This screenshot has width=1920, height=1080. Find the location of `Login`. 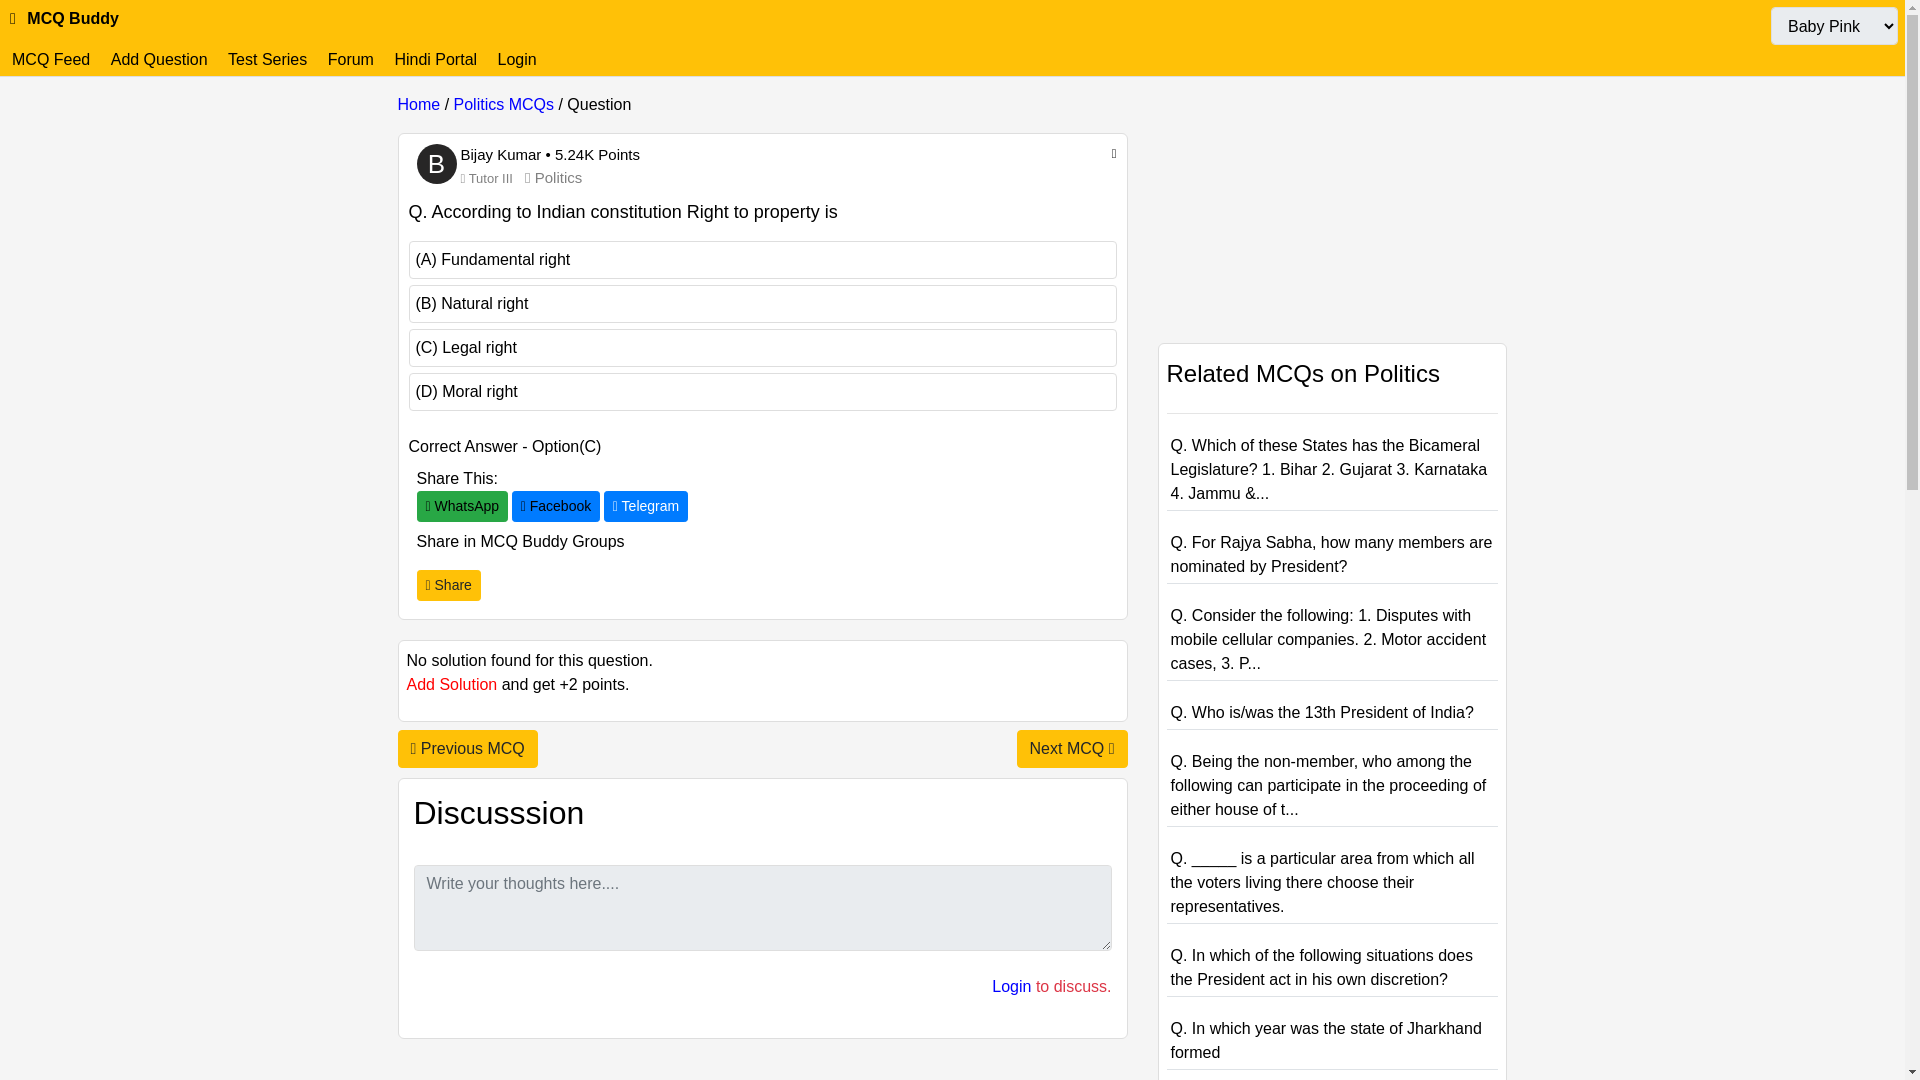

Login is located at coordinates (517, 59).